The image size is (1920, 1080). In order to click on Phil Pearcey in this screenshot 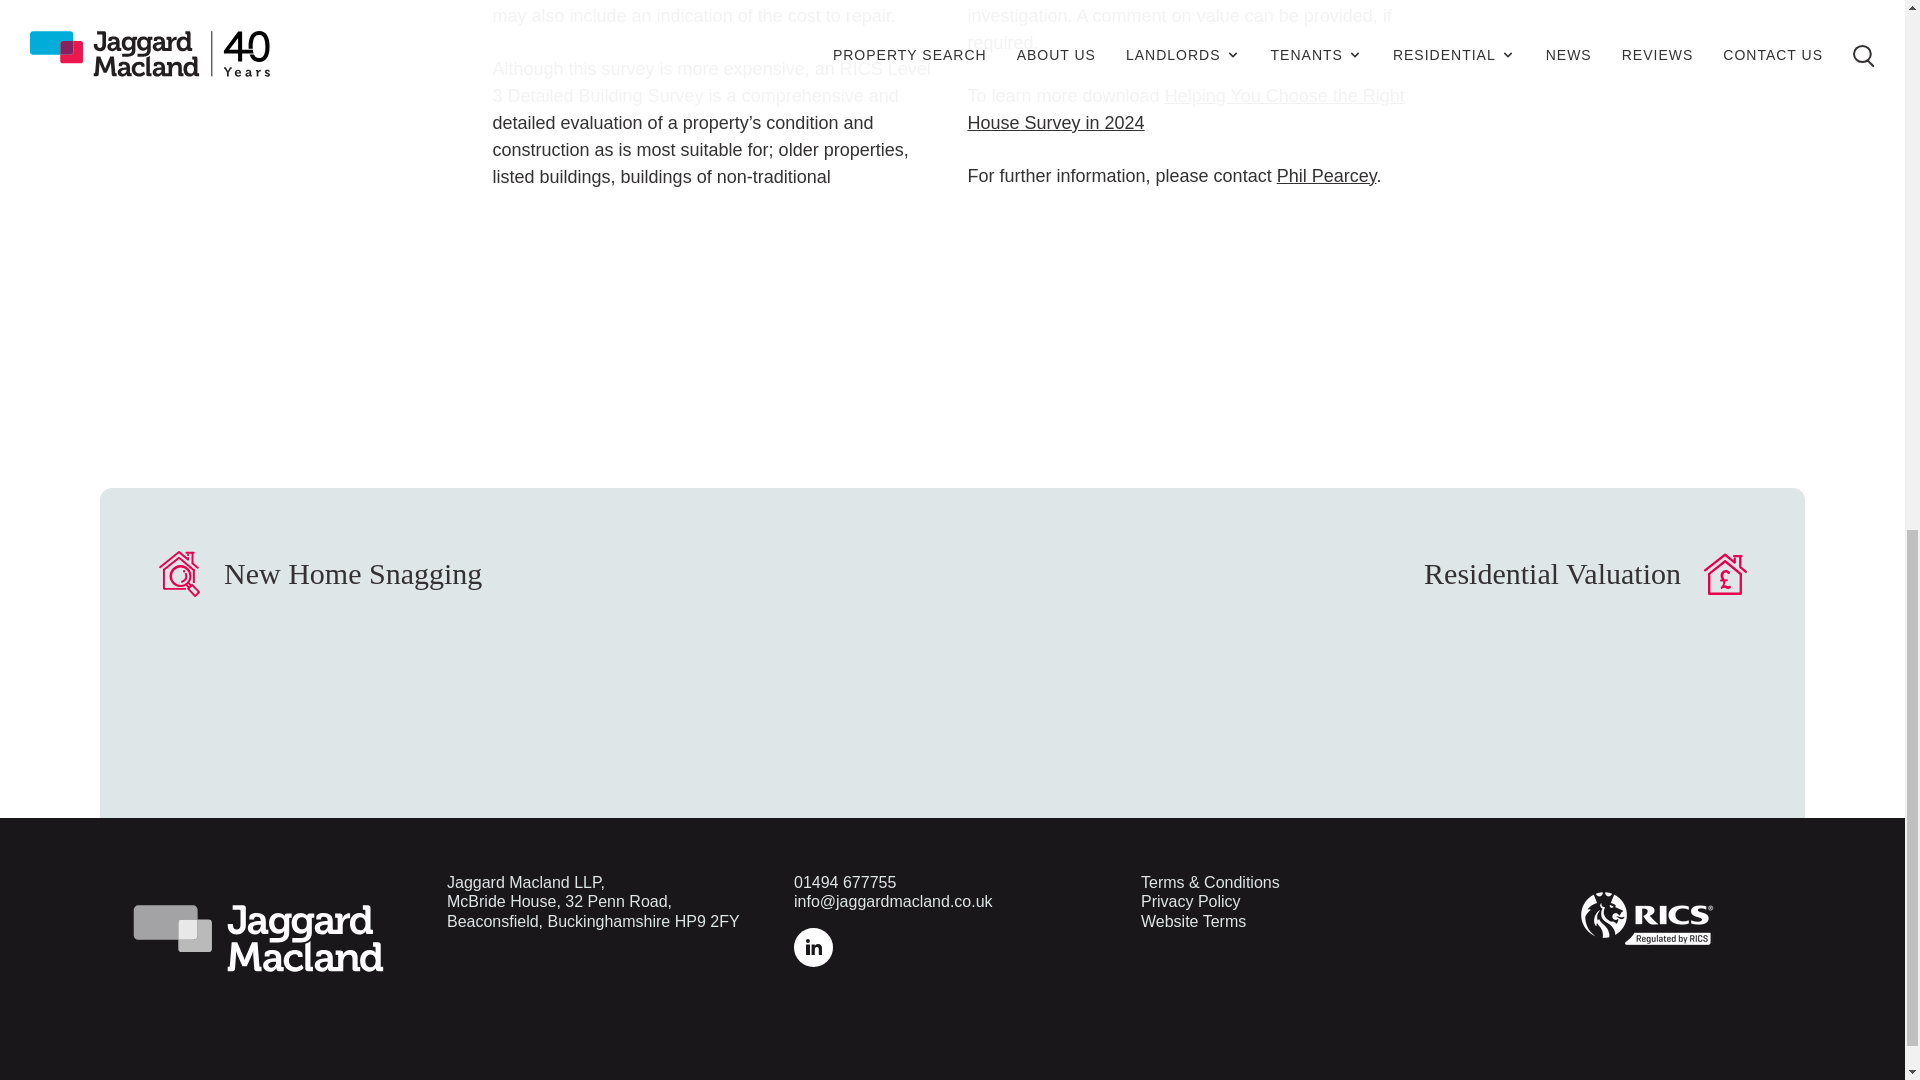, I will do `click(1326, 176)`.